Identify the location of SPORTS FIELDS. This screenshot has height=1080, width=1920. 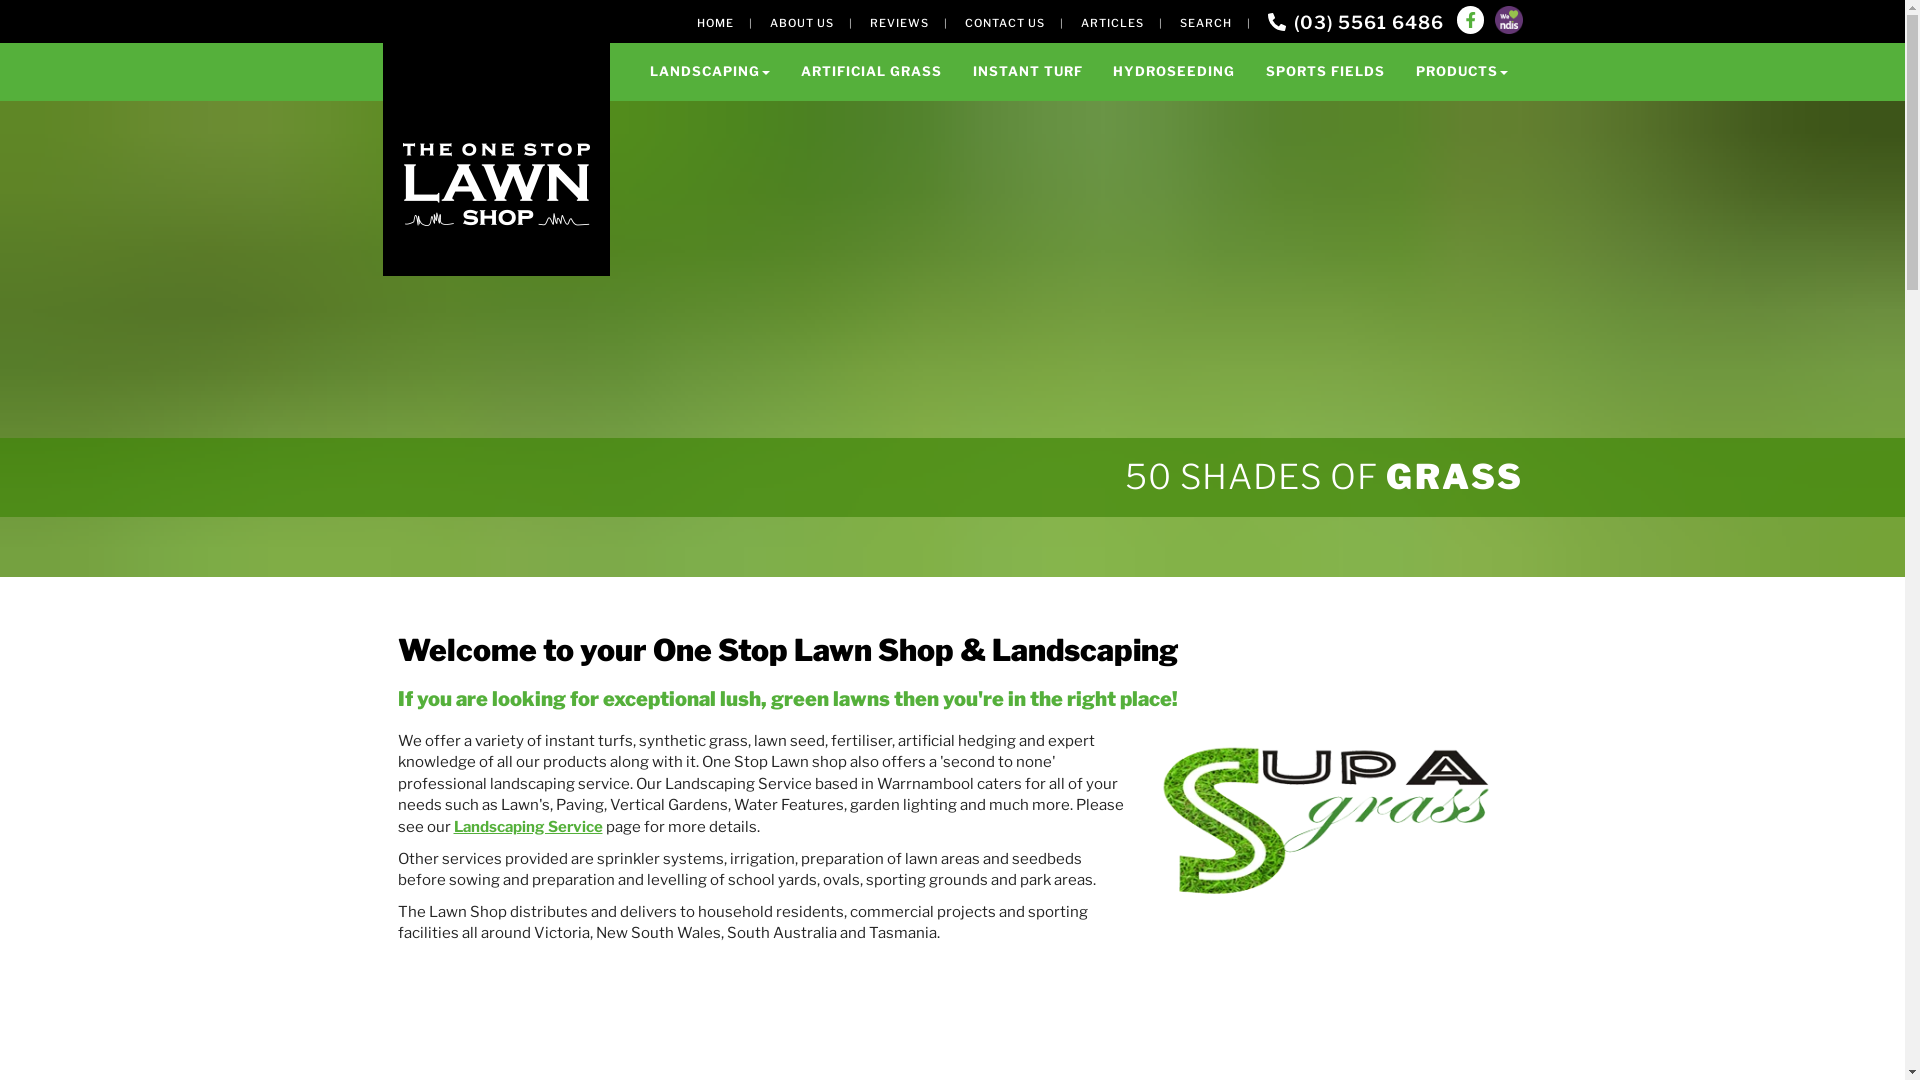
(1326, 72).